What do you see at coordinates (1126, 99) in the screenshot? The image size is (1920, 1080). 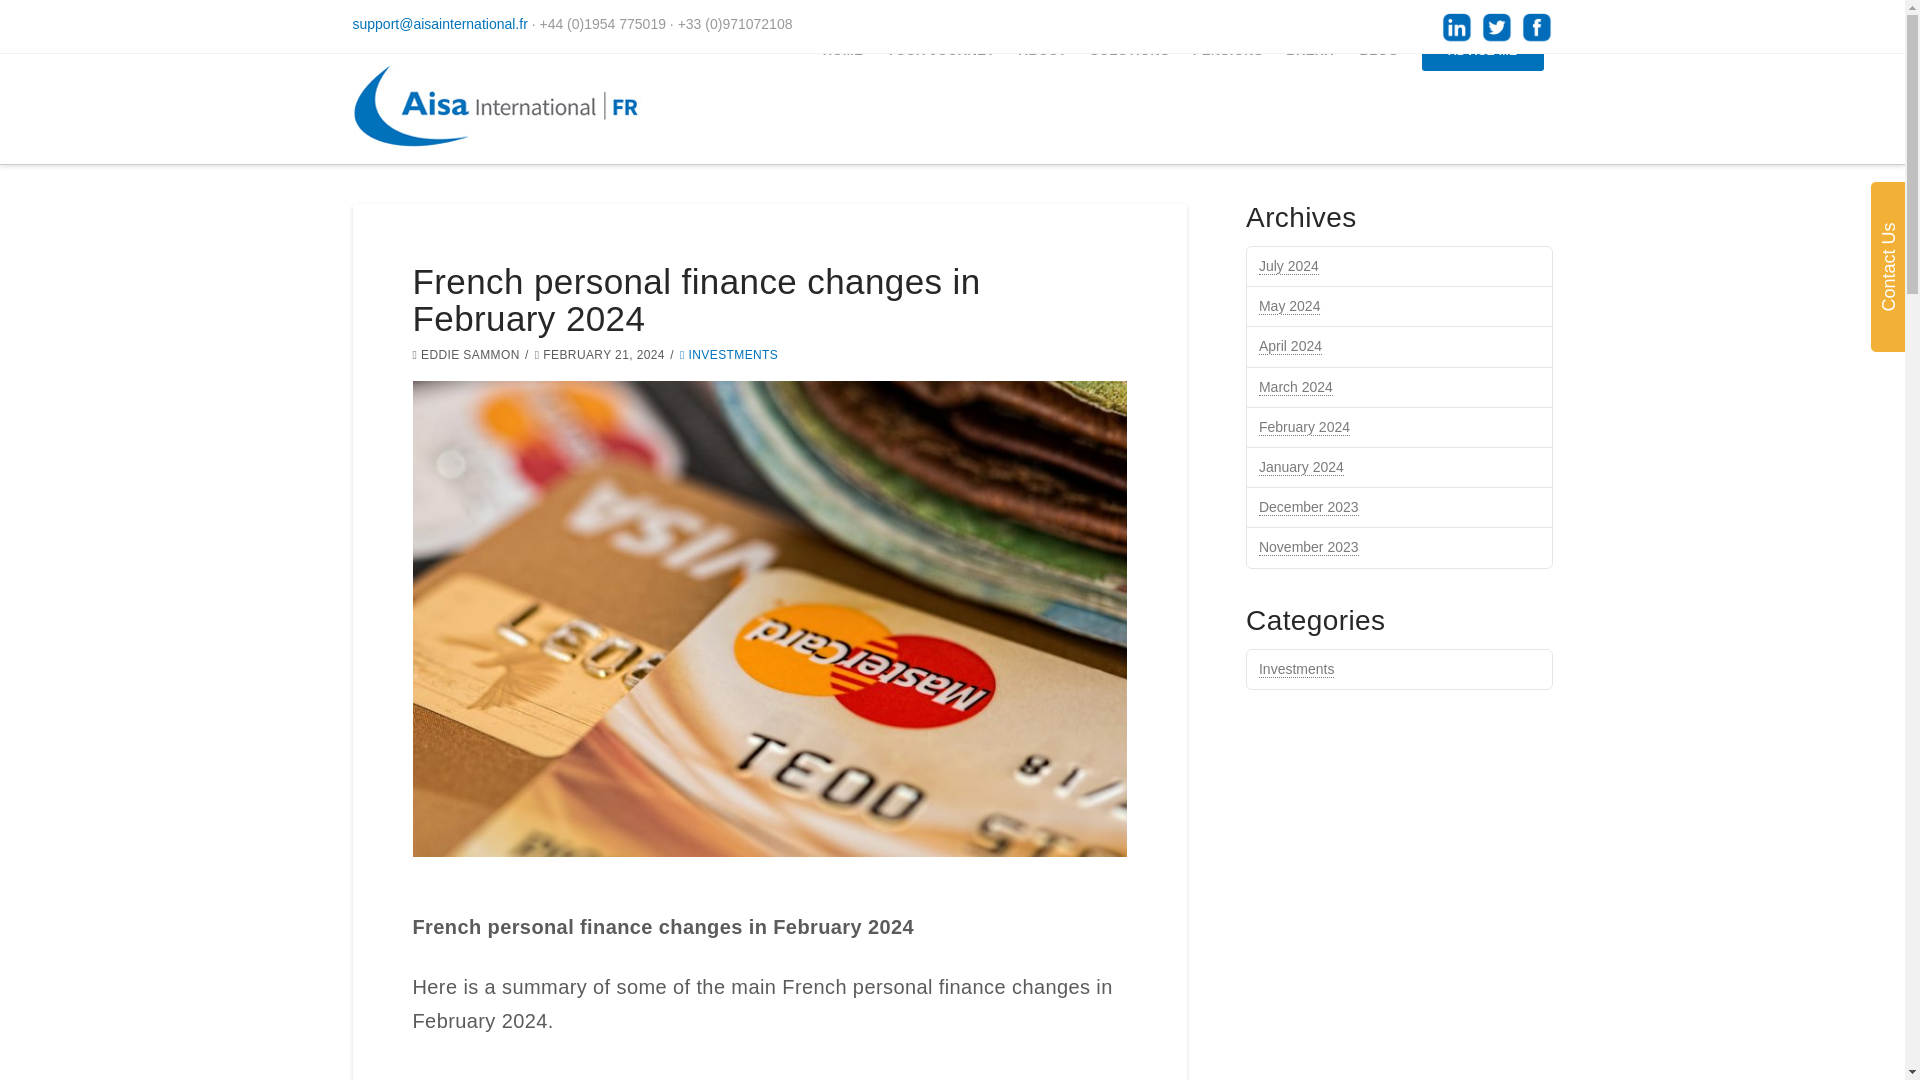 I see `SOLUTIONS` at bounding box center [1126, 99].